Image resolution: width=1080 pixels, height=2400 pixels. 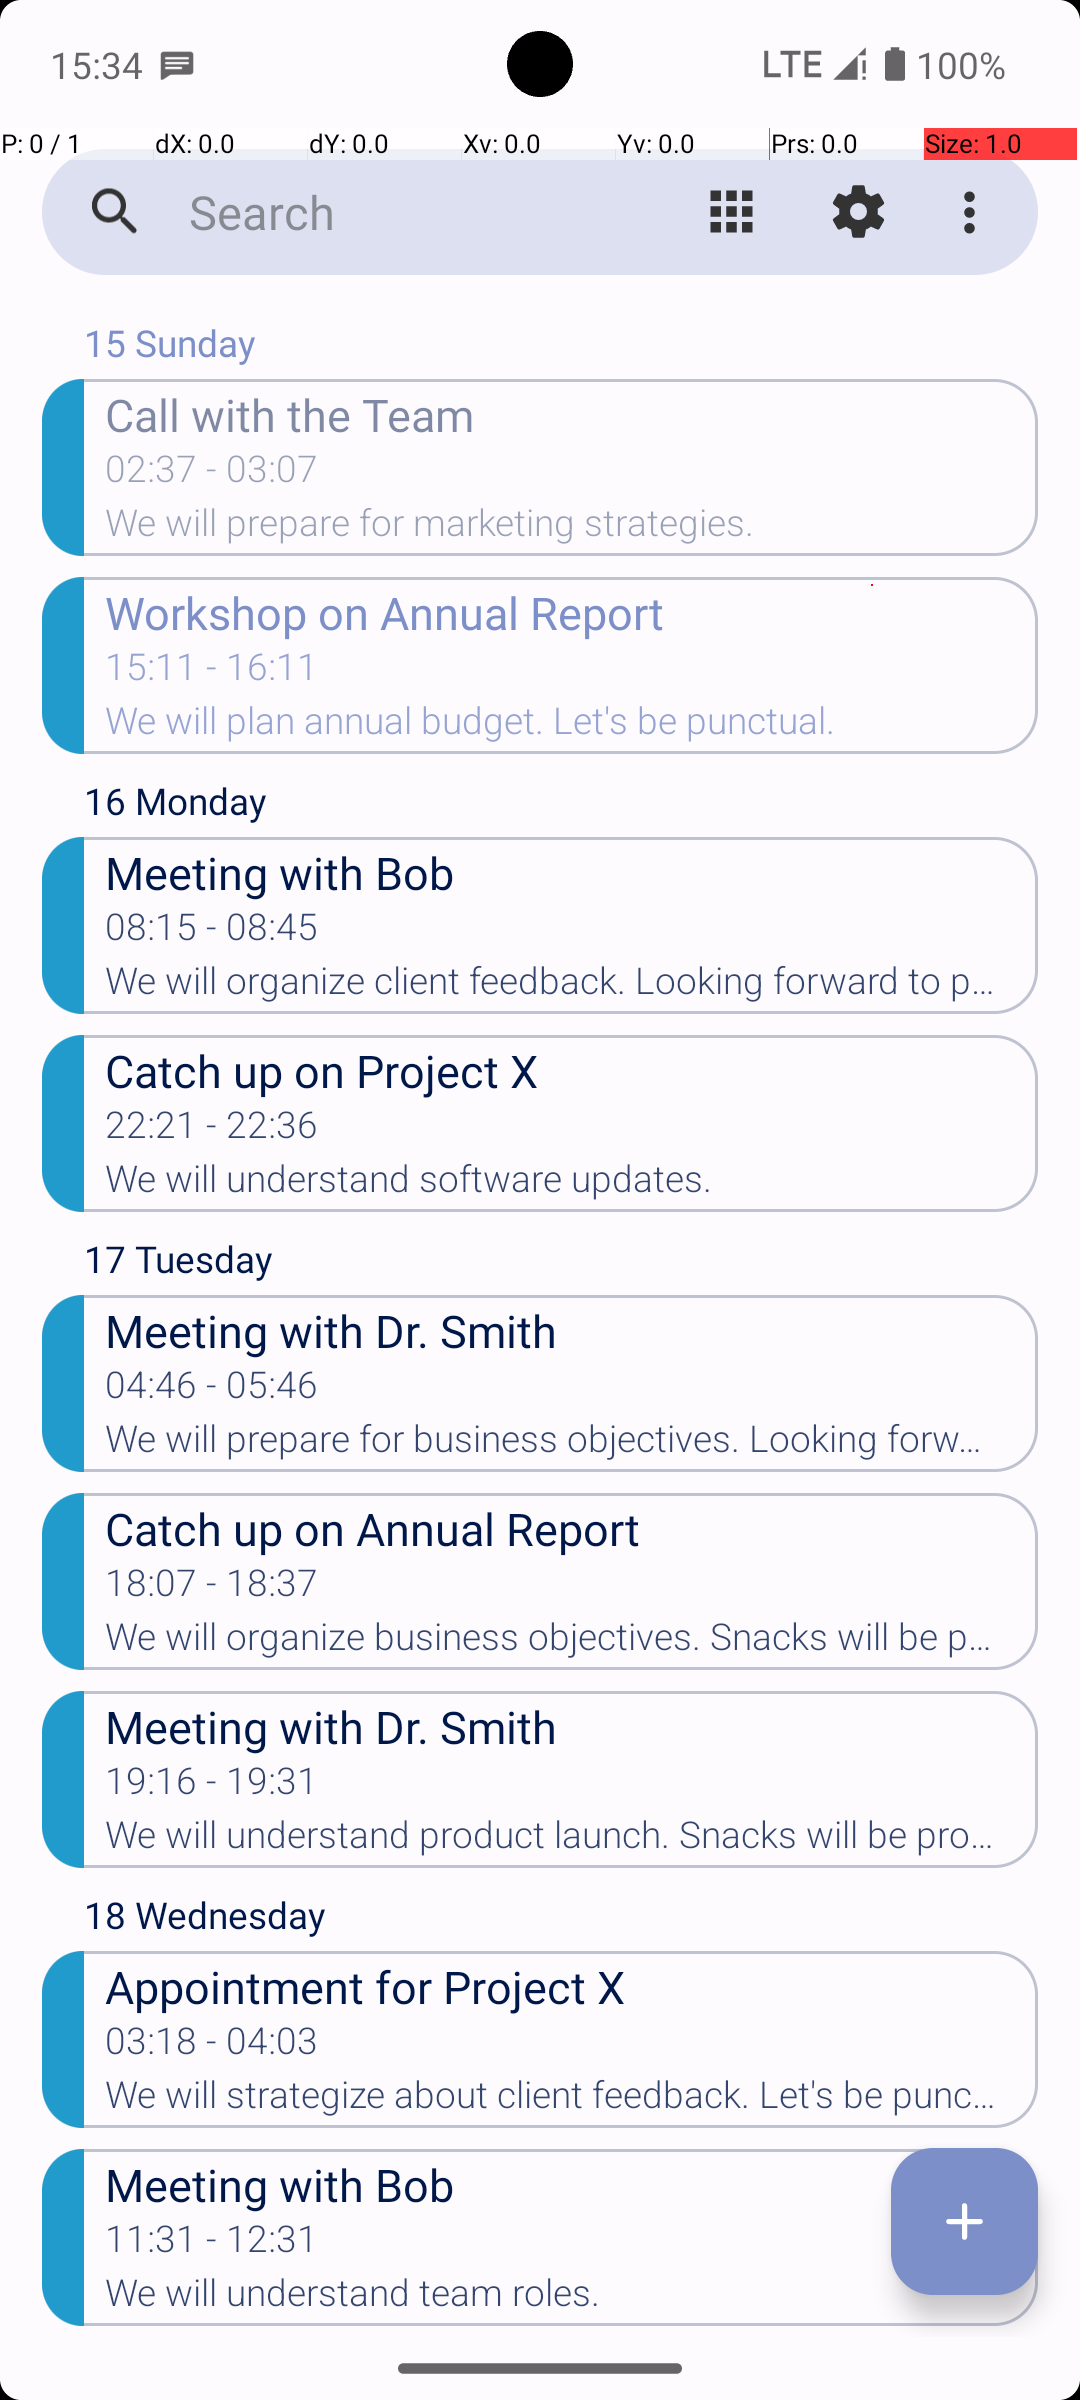 I want to click on 08:15 - 08:45, so click(x=212, y=933).